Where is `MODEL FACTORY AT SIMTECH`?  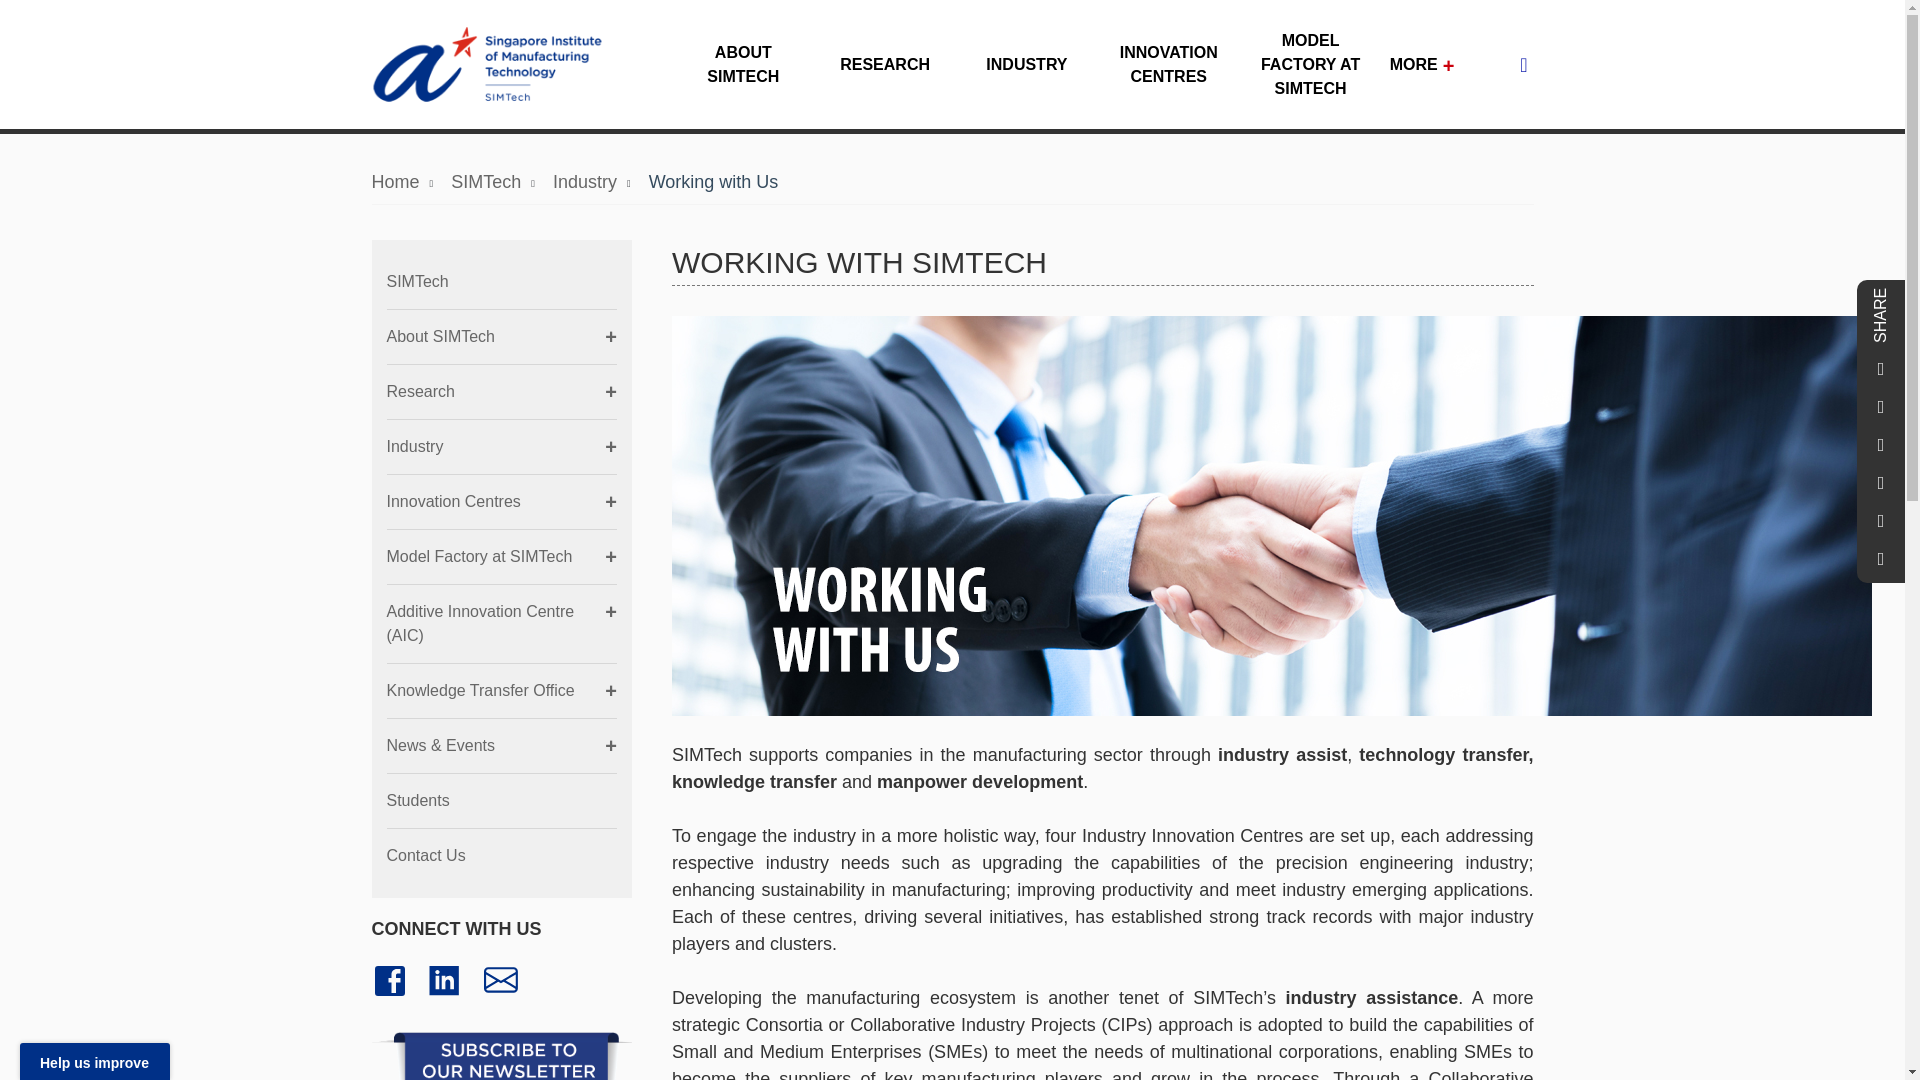
MODEL FACTORY AT SIMTECH is located at coordinates (1310, 74).